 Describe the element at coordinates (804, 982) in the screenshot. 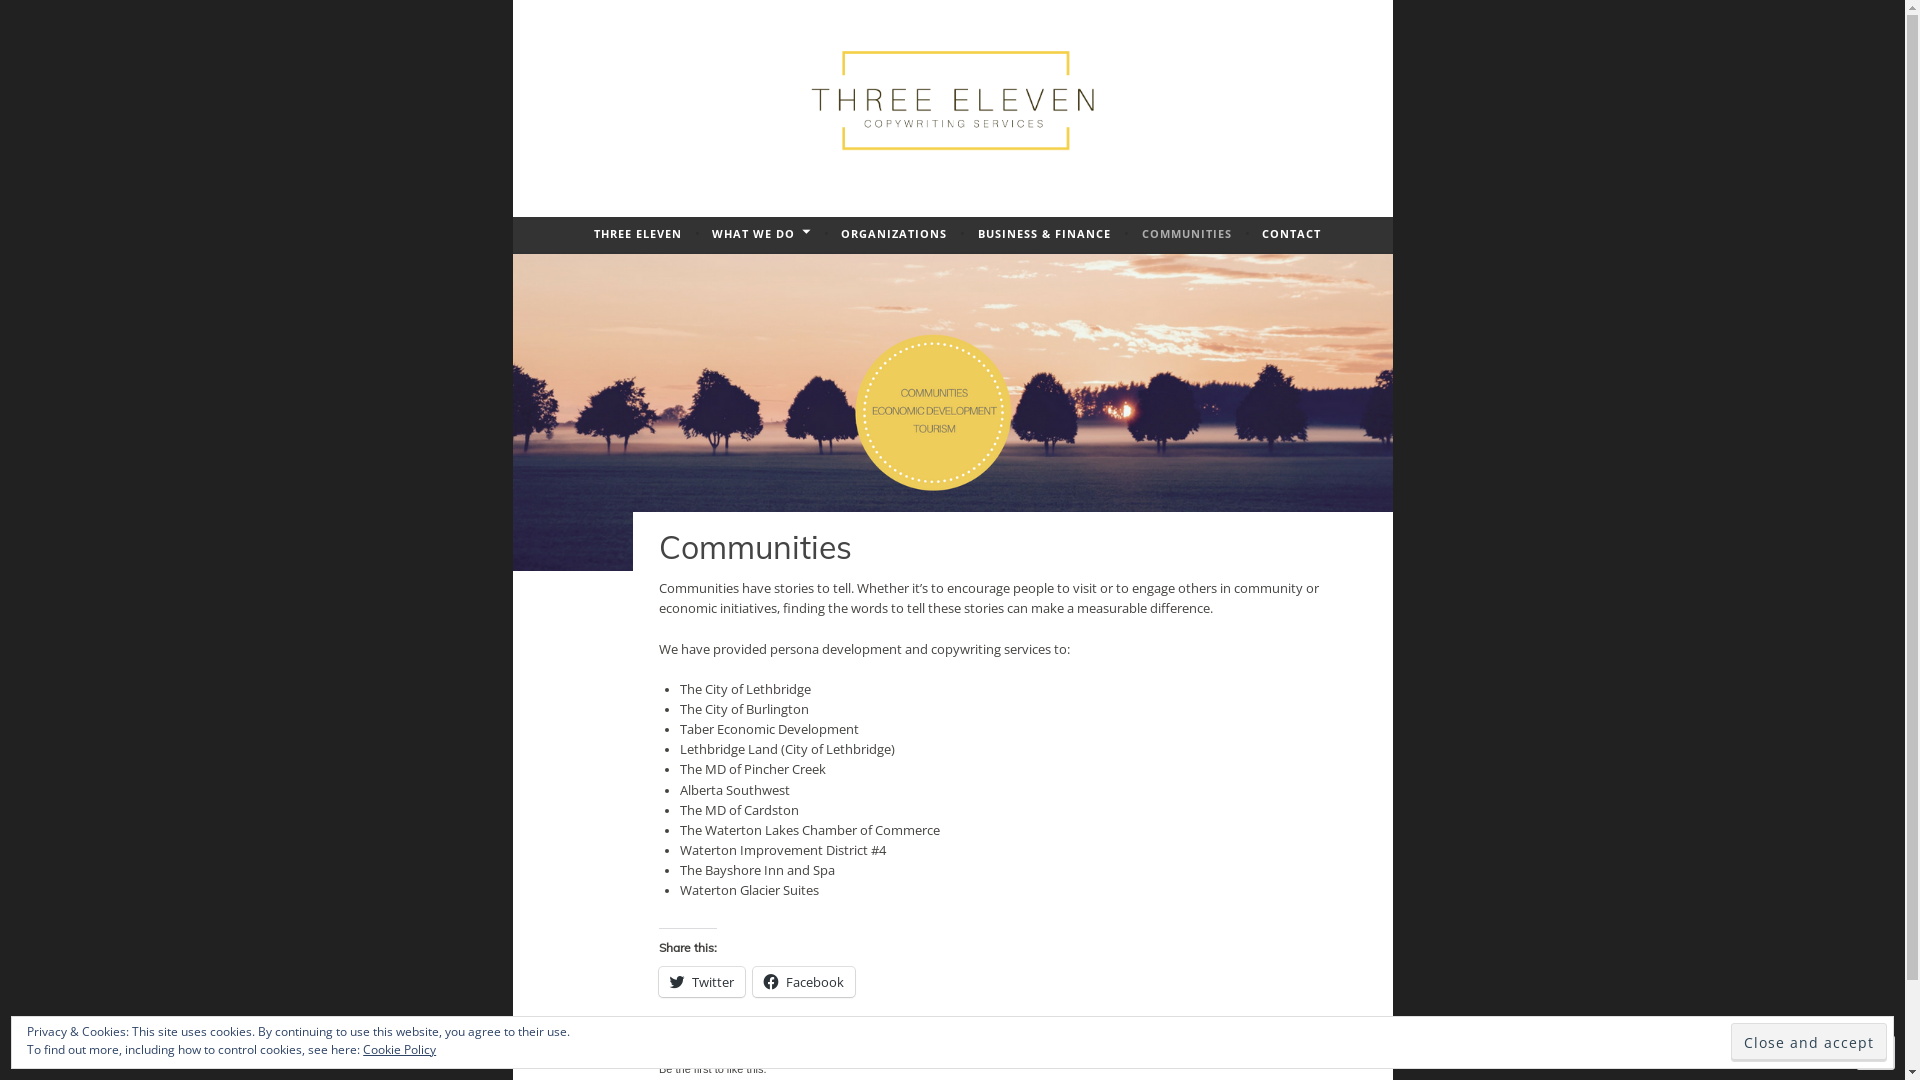

I see `Facebook` at that location.